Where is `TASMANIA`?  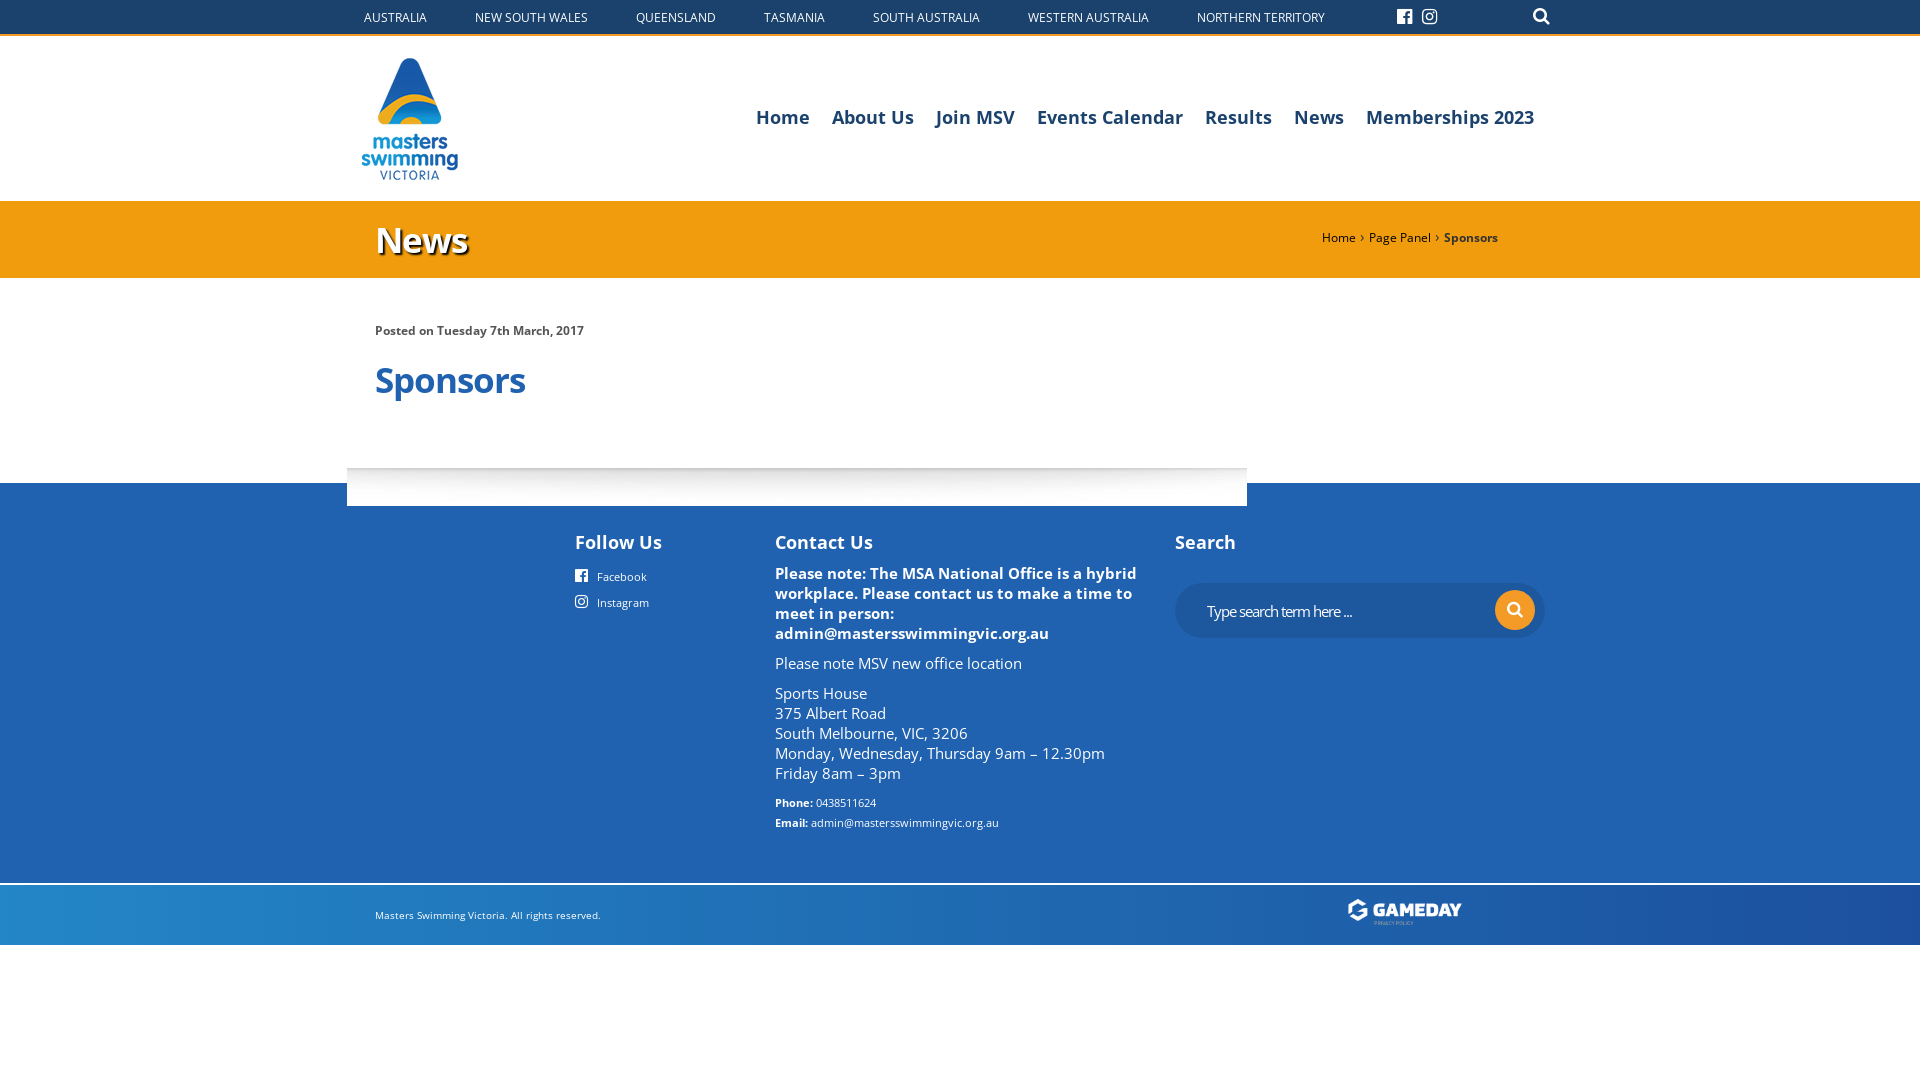
TASMANIA is located at coordinates (792, 16).